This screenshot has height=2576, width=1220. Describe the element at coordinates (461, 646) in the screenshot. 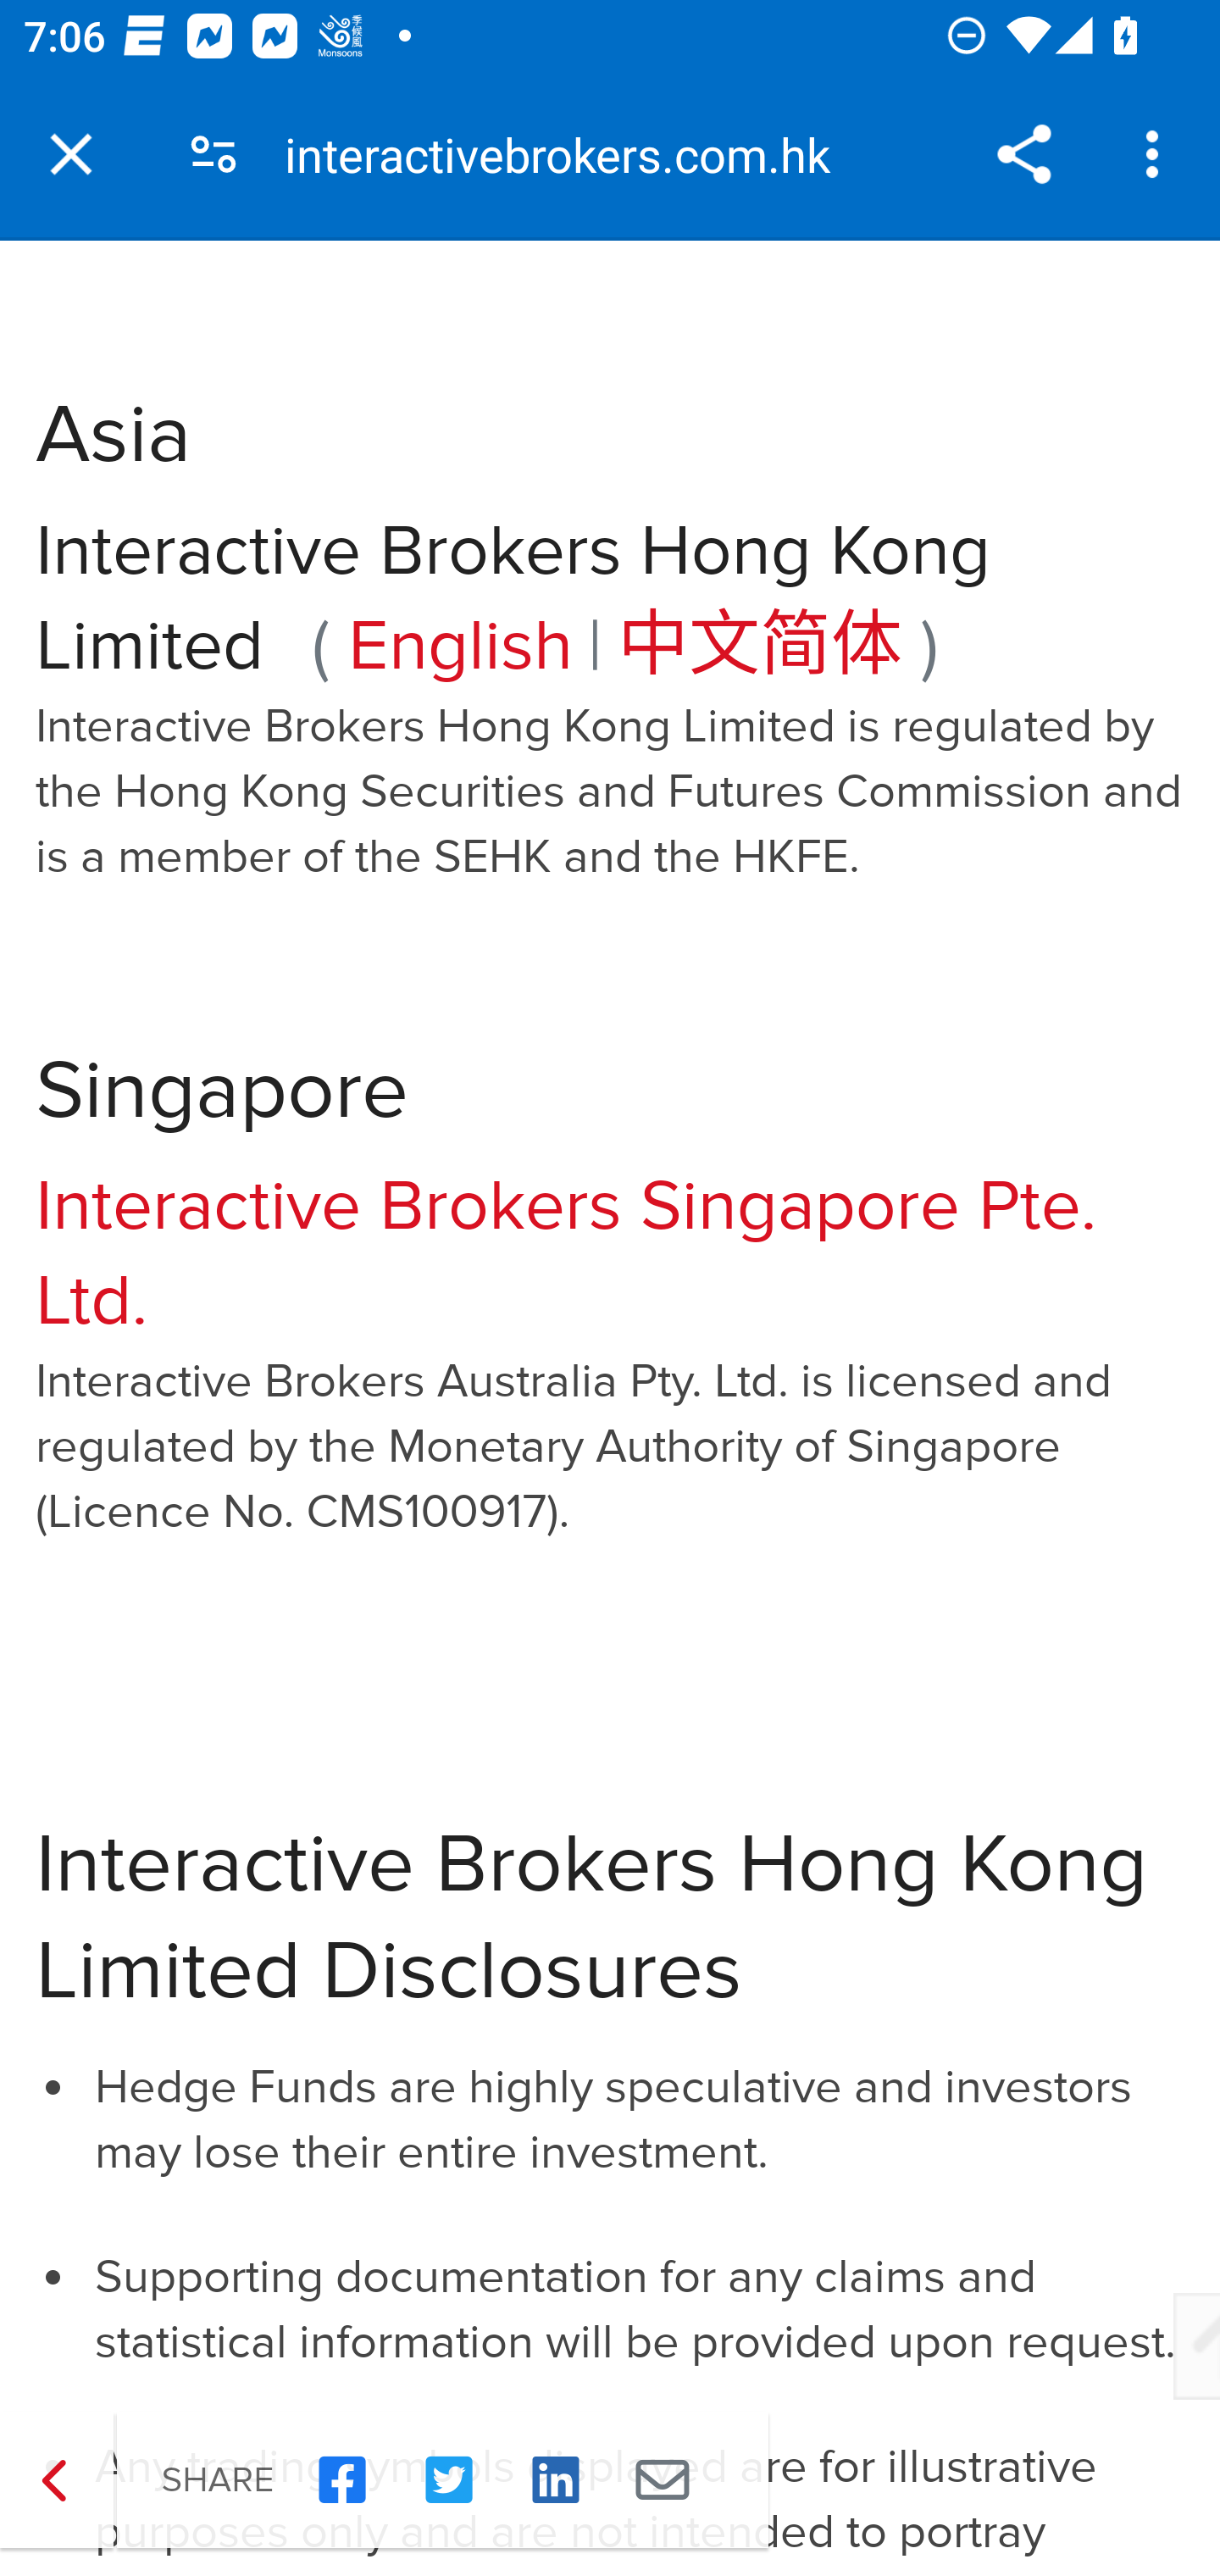

I see `English` at that location.